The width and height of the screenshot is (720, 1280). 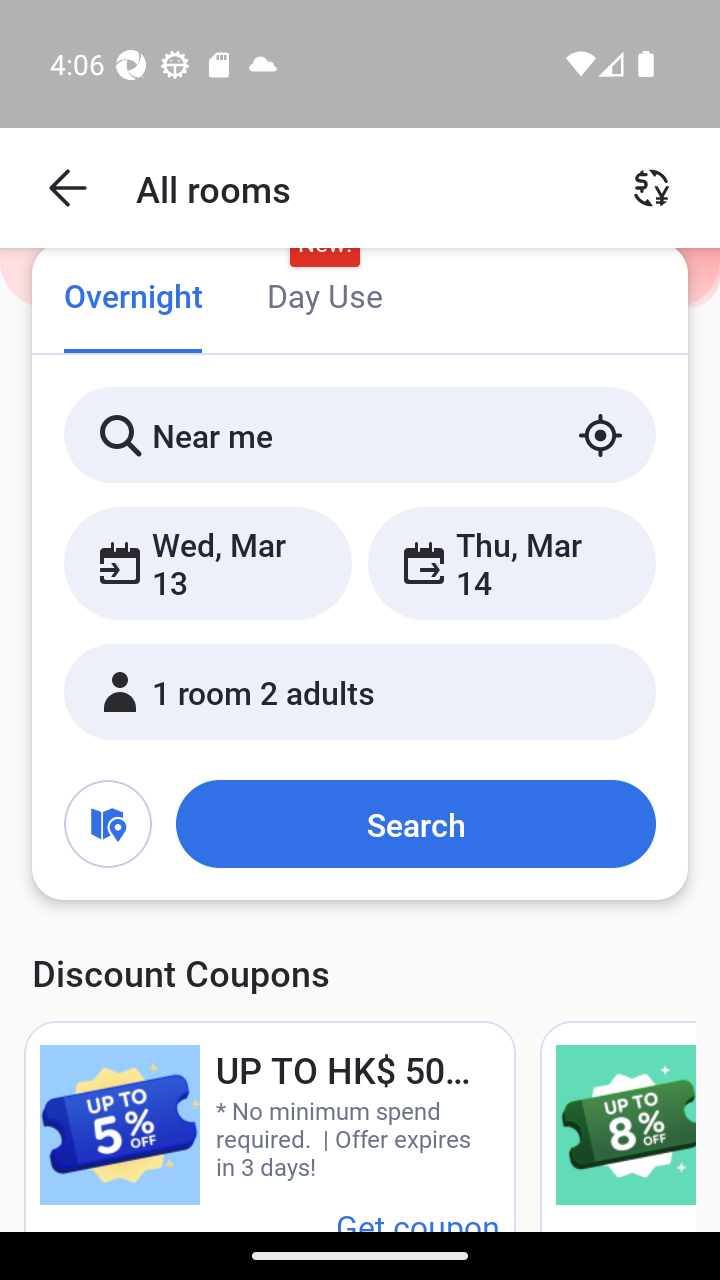 I want to click on Near me, so click(x=360, y=434).